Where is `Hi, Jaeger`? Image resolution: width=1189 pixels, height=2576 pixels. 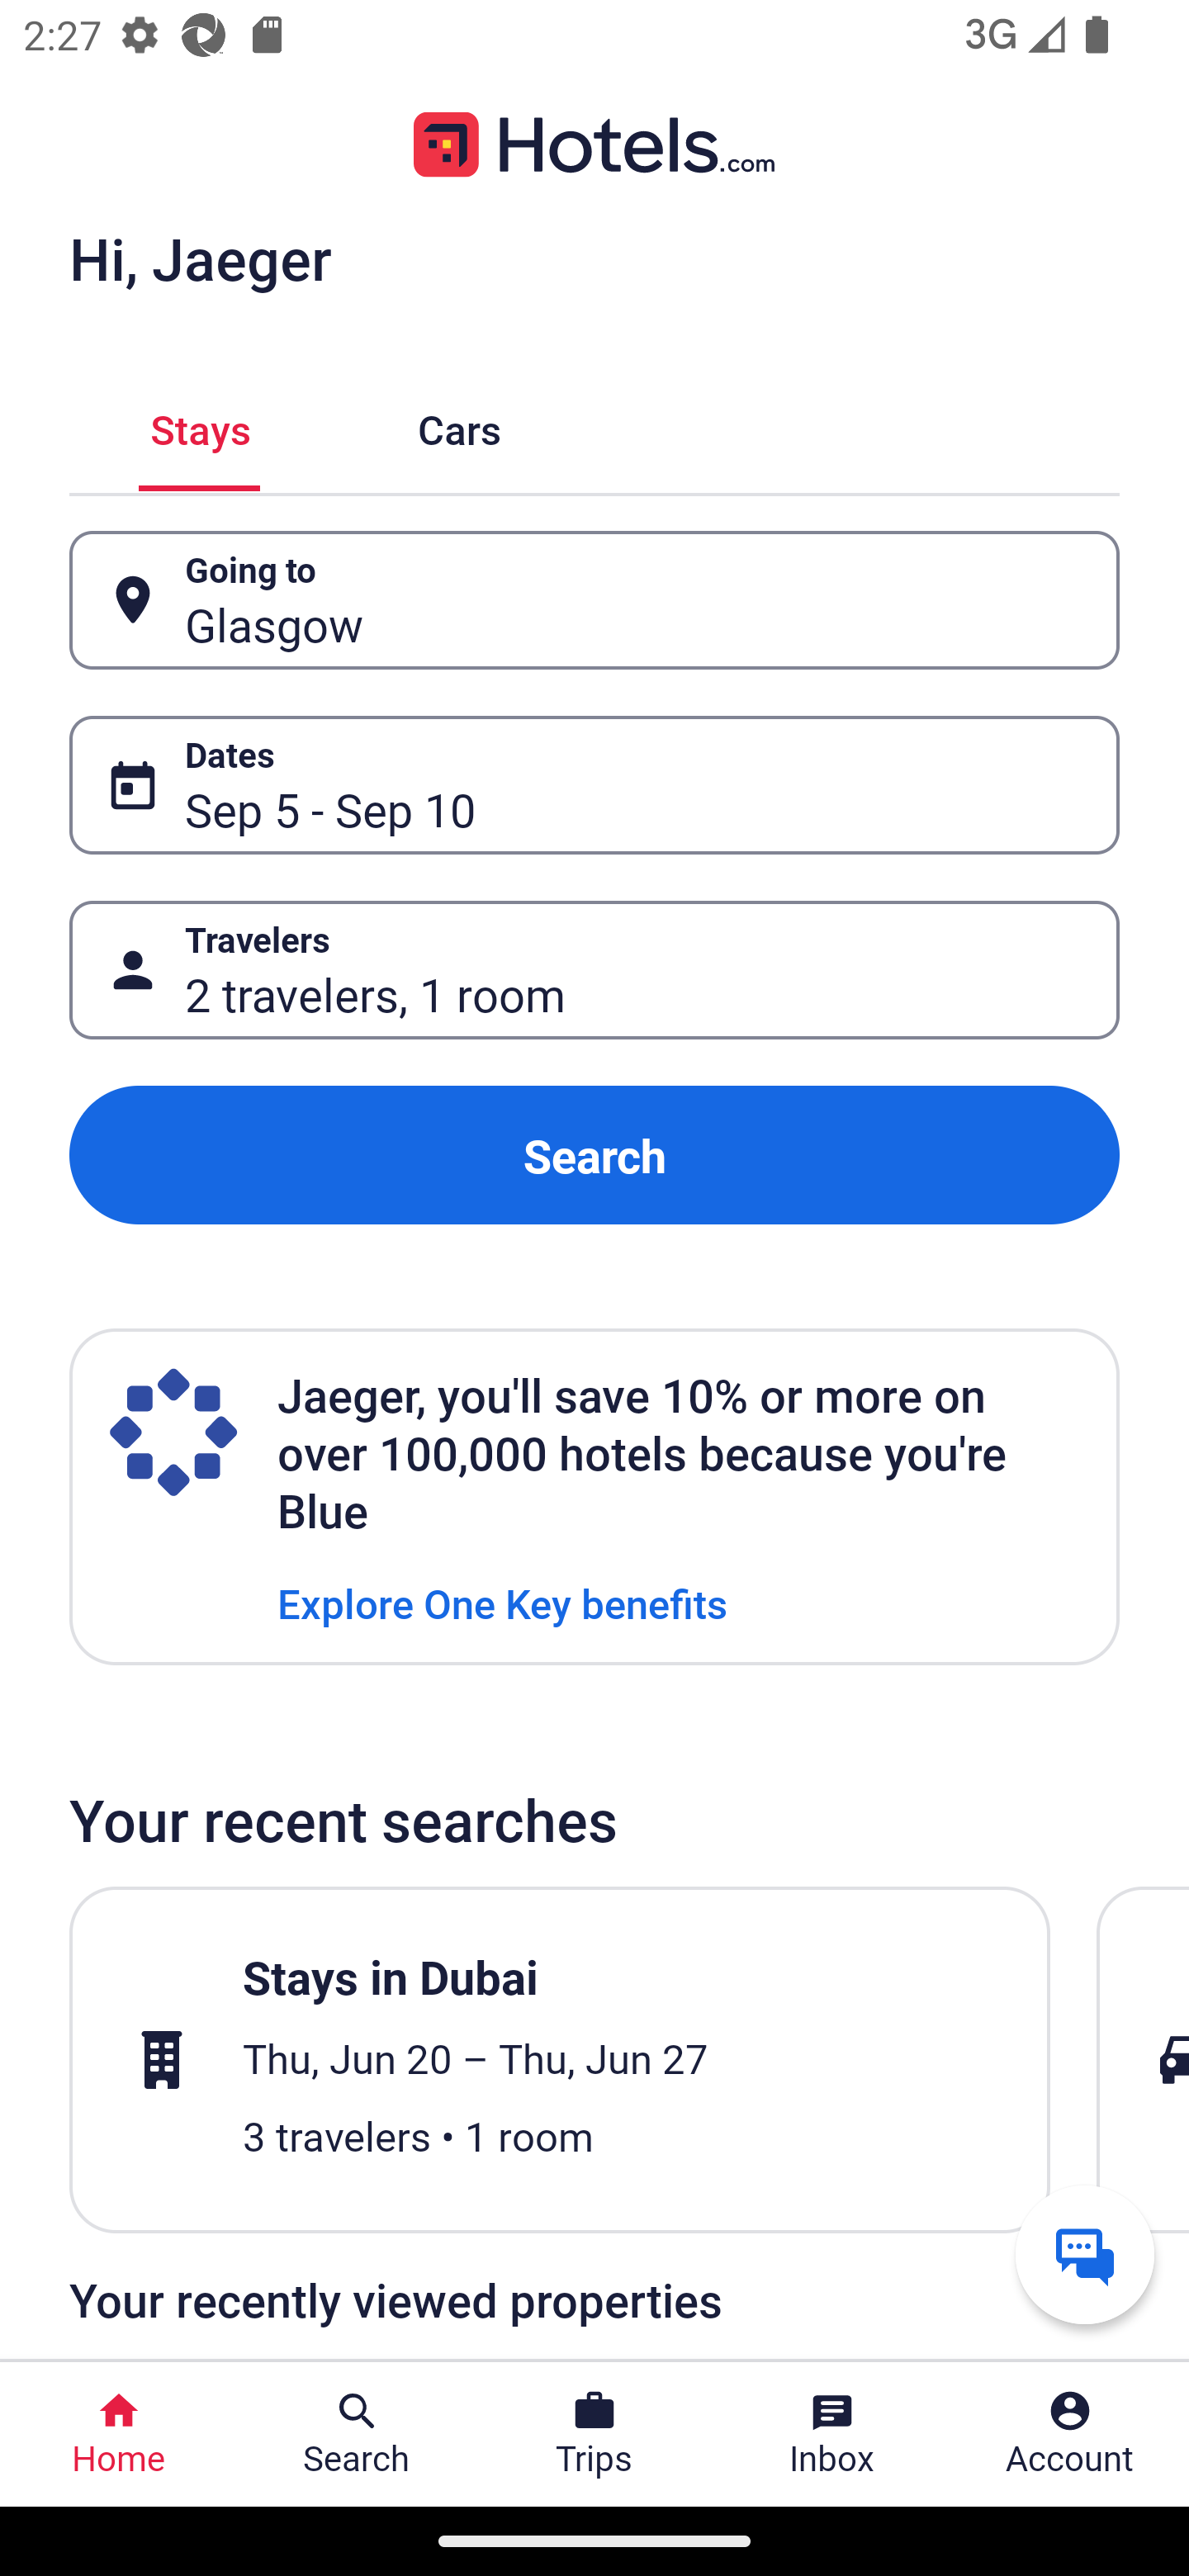
Hi, Jaeger is located at coordinates (200, 258).